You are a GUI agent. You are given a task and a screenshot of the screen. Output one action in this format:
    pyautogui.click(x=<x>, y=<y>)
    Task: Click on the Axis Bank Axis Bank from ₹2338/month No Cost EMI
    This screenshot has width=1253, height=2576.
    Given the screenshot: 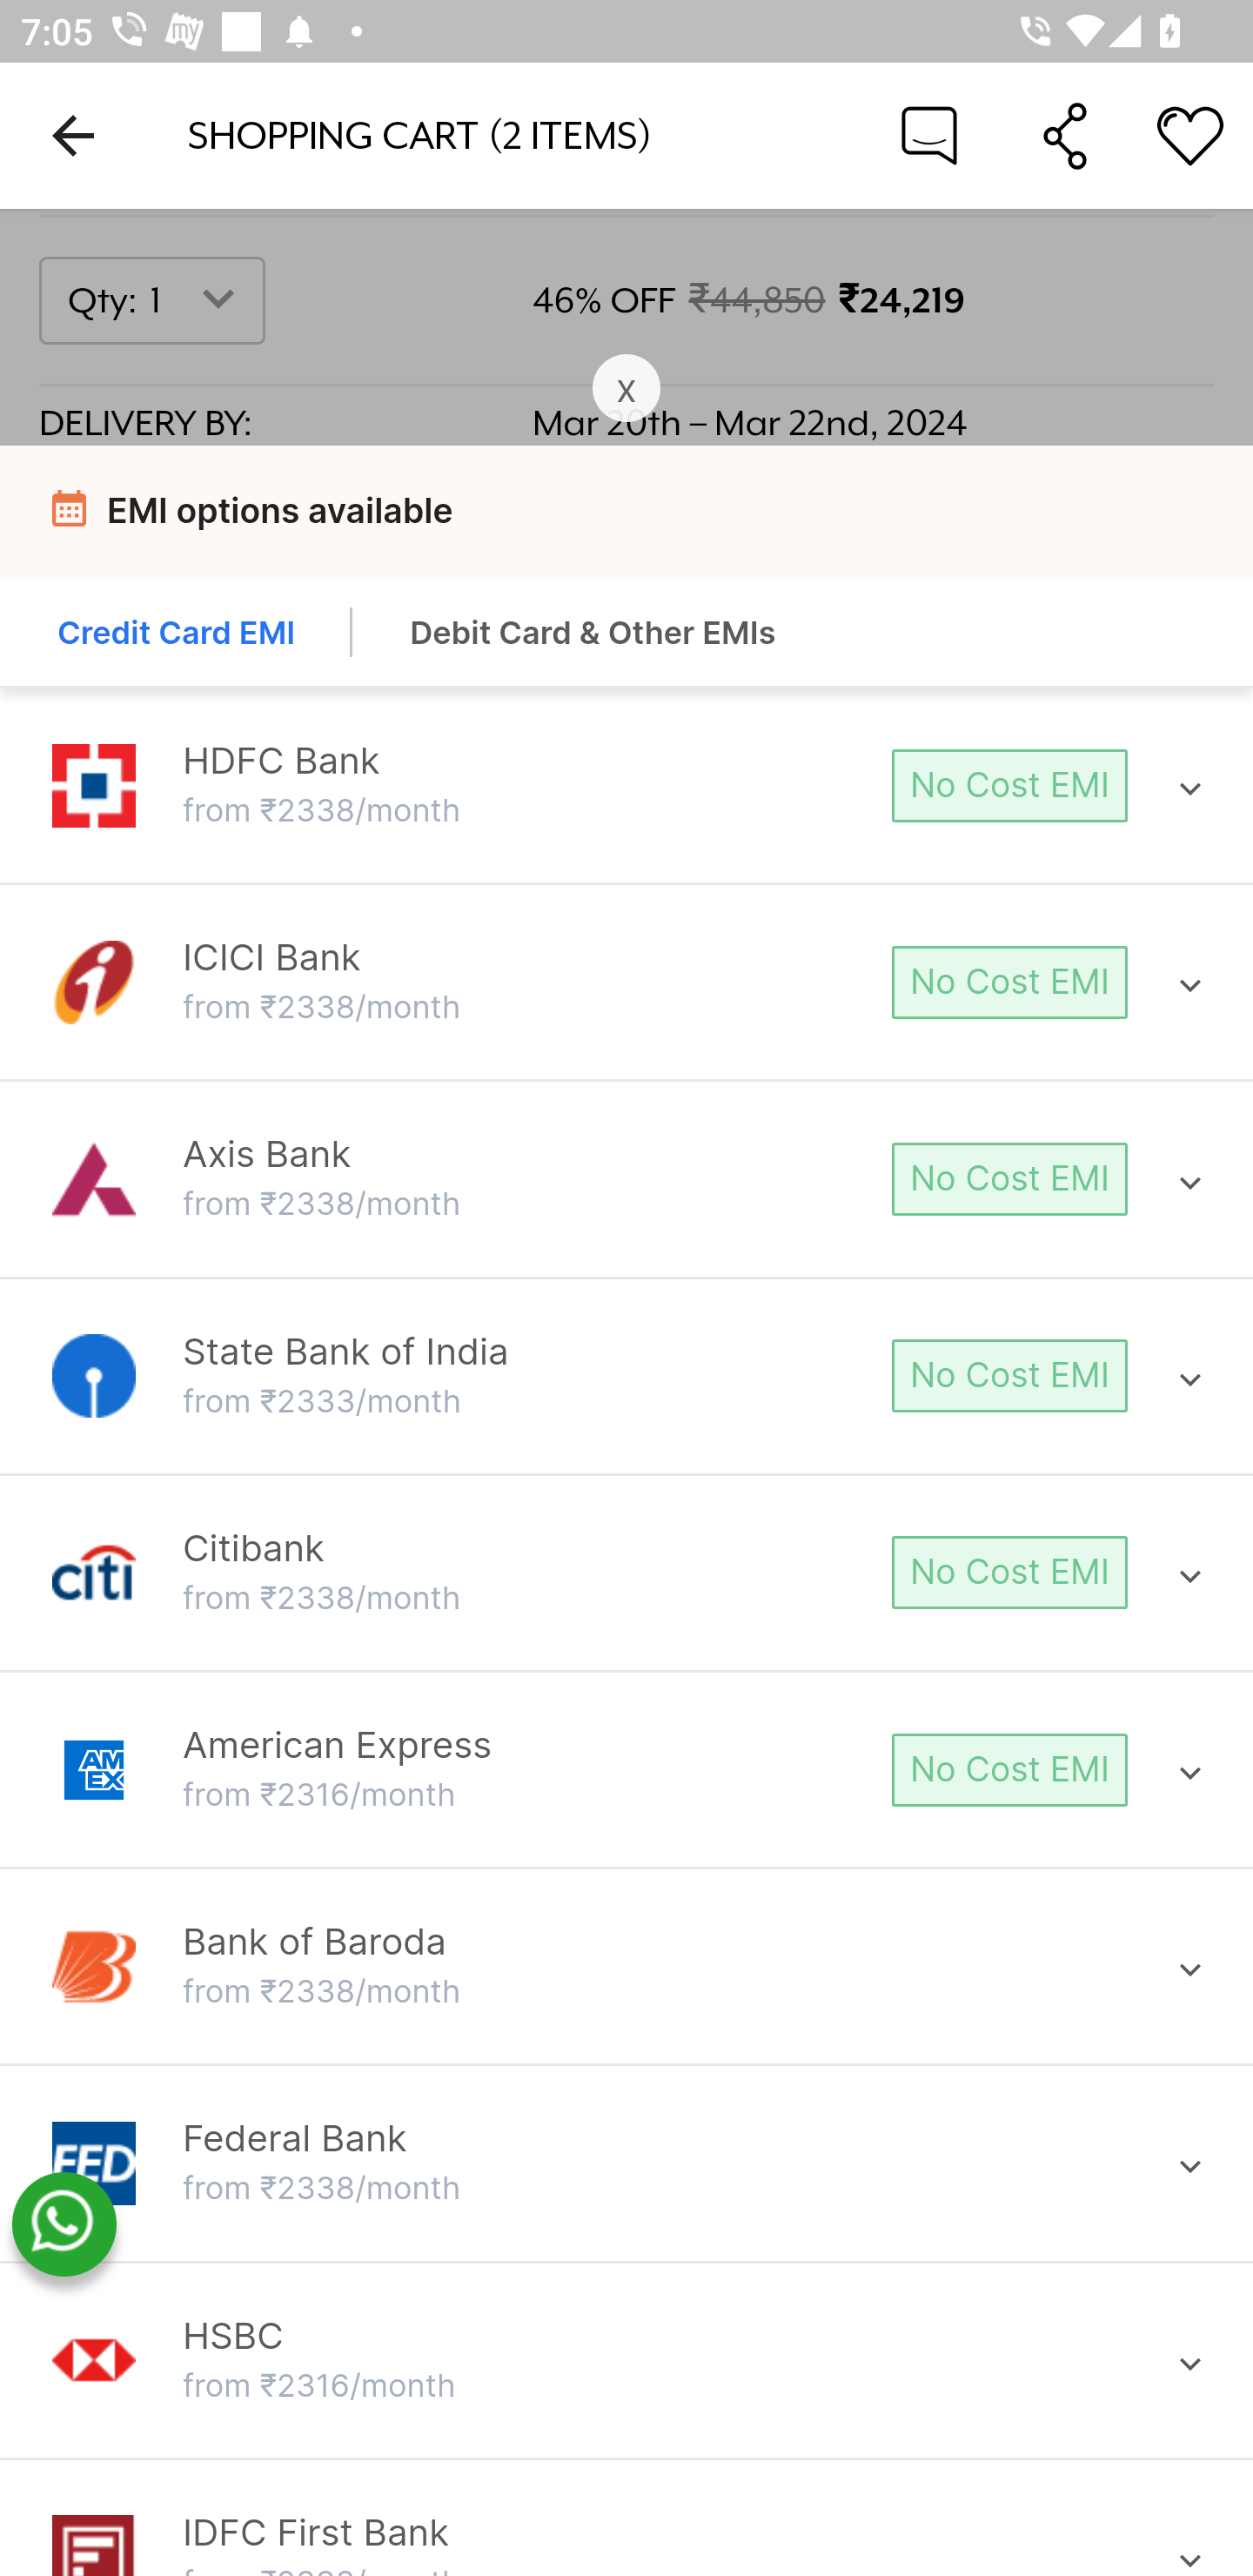 What is the action you would take?
    pyautogui.click(x=626, y=1179)
    